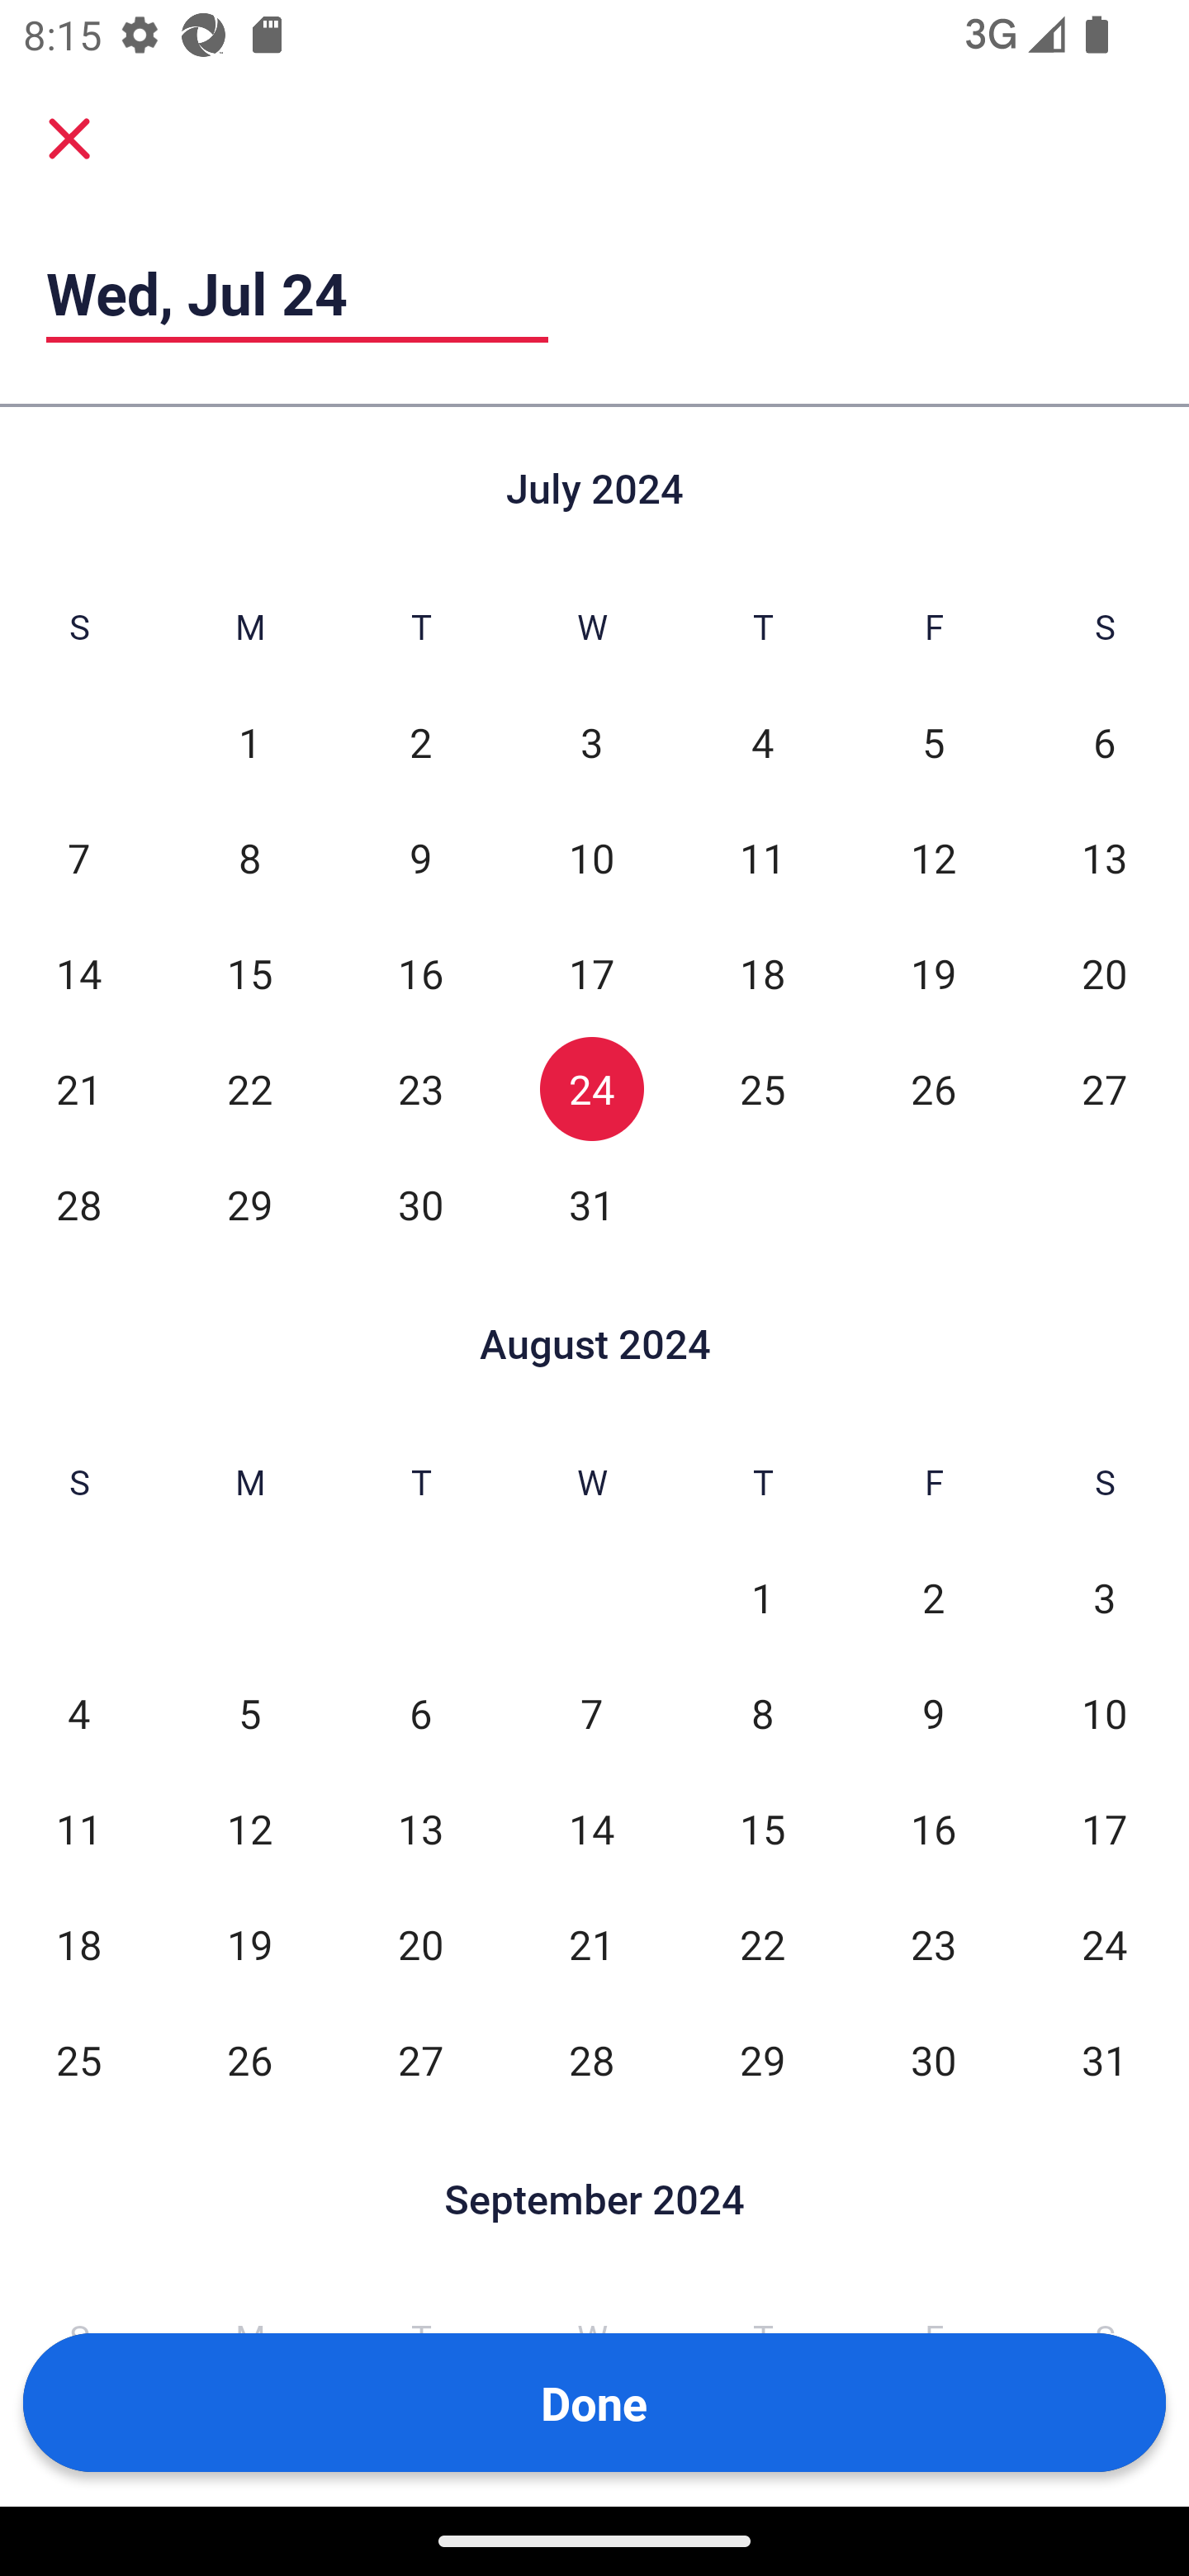  Describe the element at coordinates (421, 1828) in the screenshot. I see `13 Tue, Aug 13, Not Selected` at that location.